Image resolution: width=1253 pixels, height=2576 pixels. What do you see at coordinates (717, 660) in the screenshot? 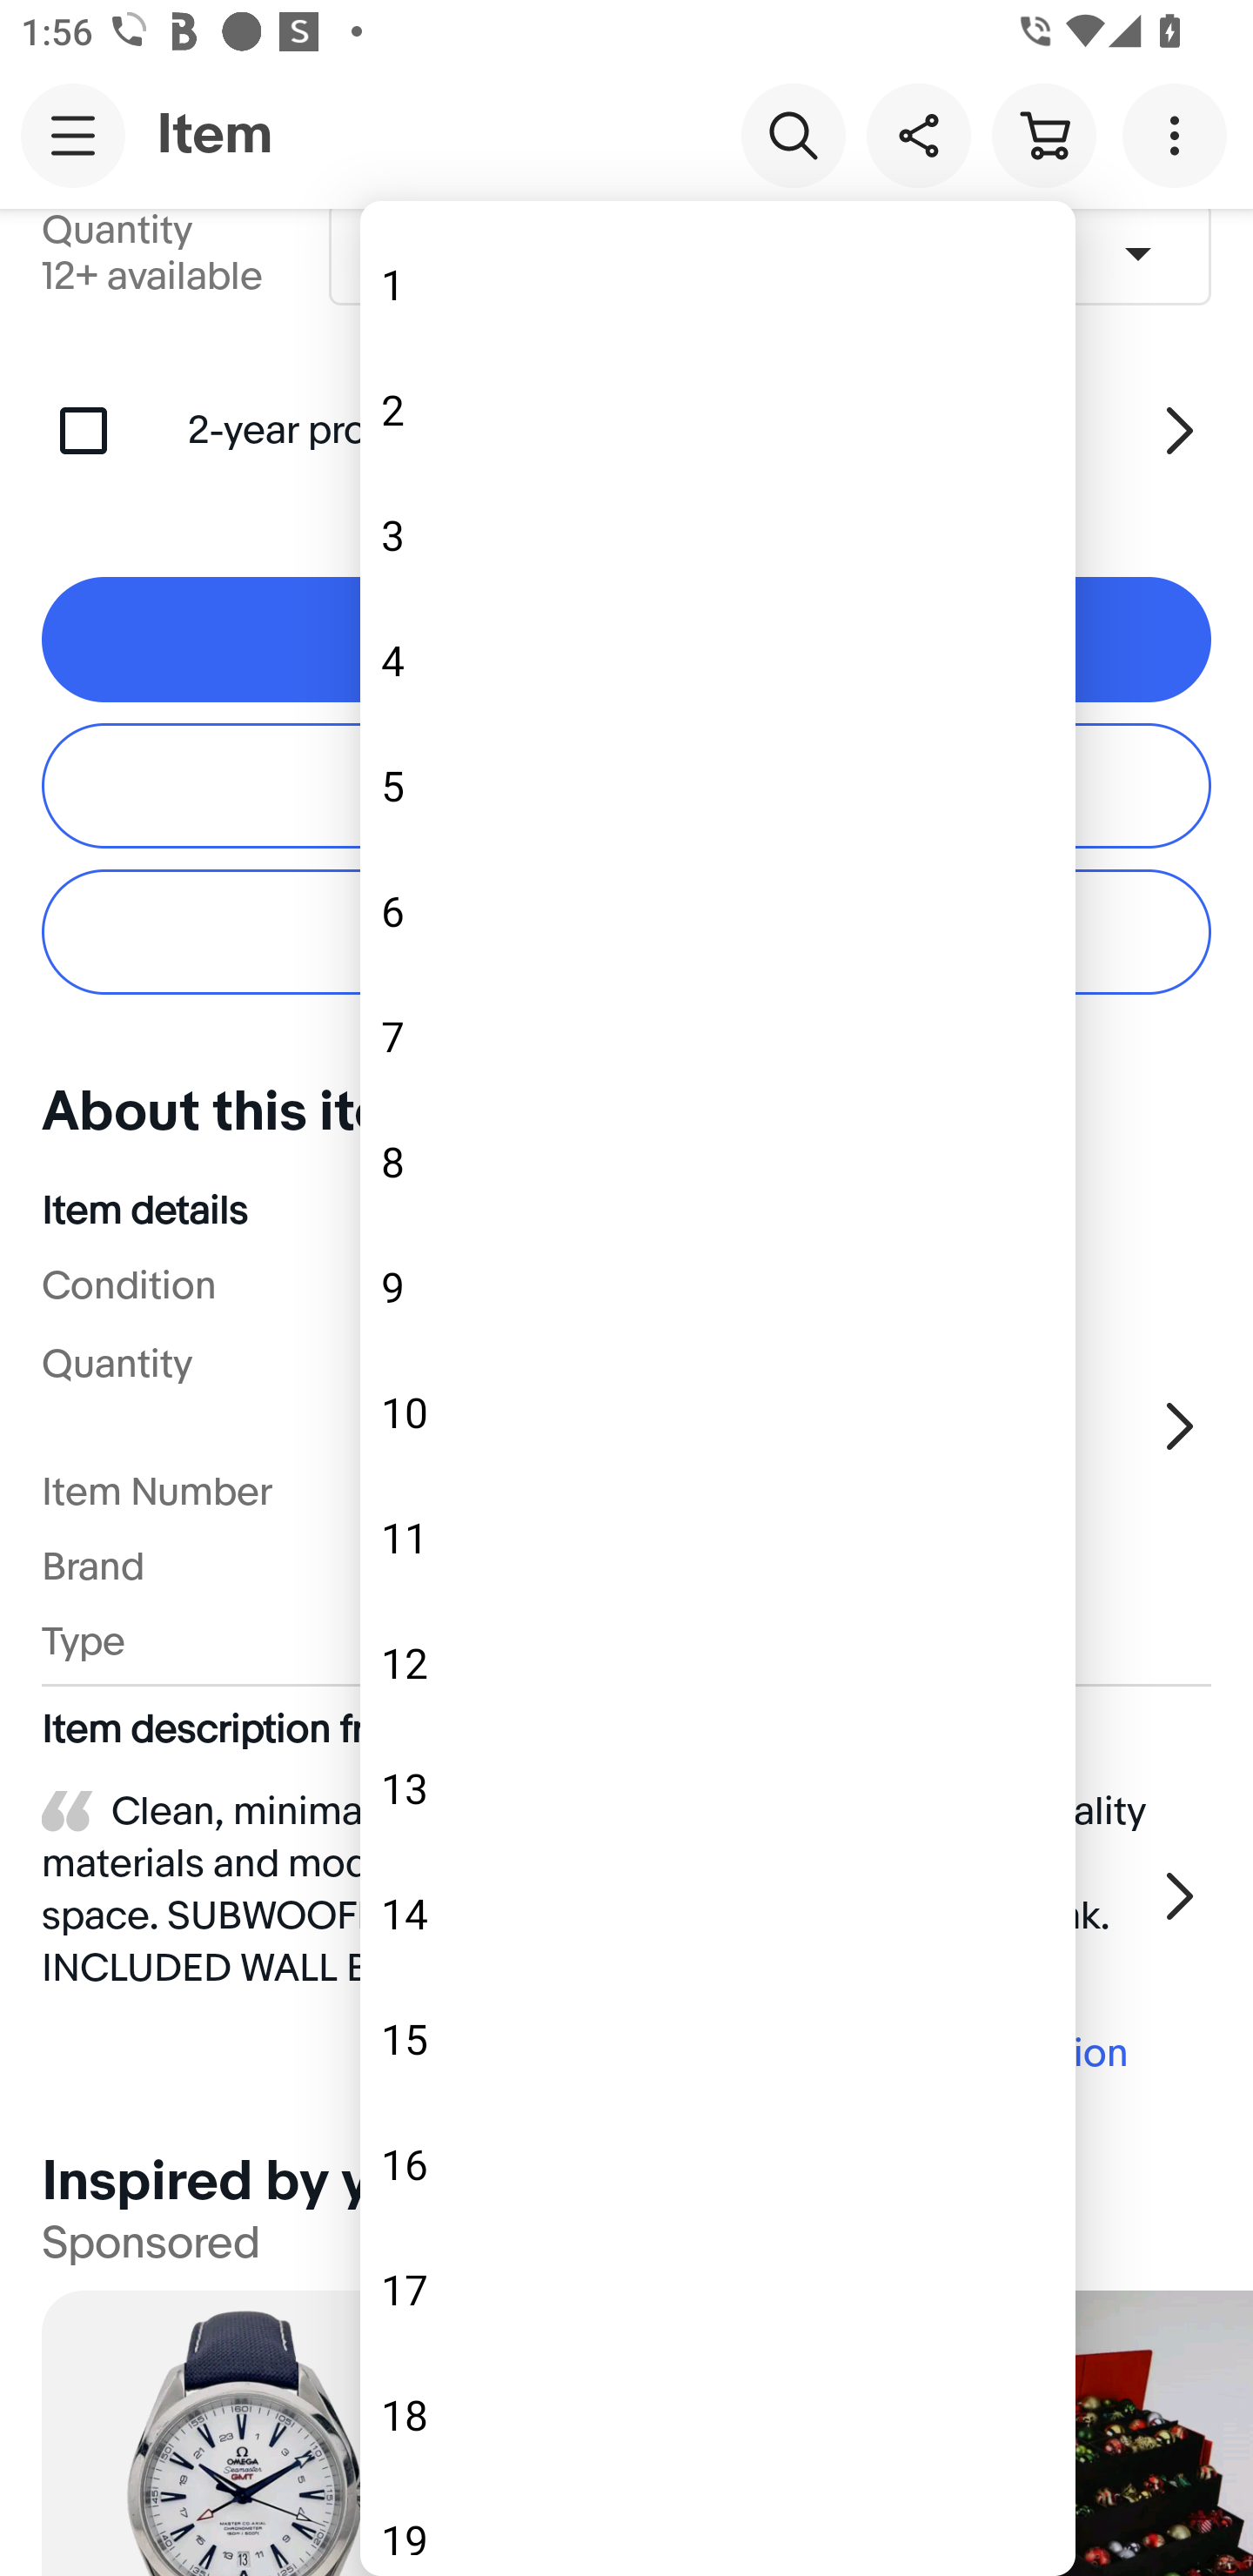
I see `4` at bounding box center [717, 660].